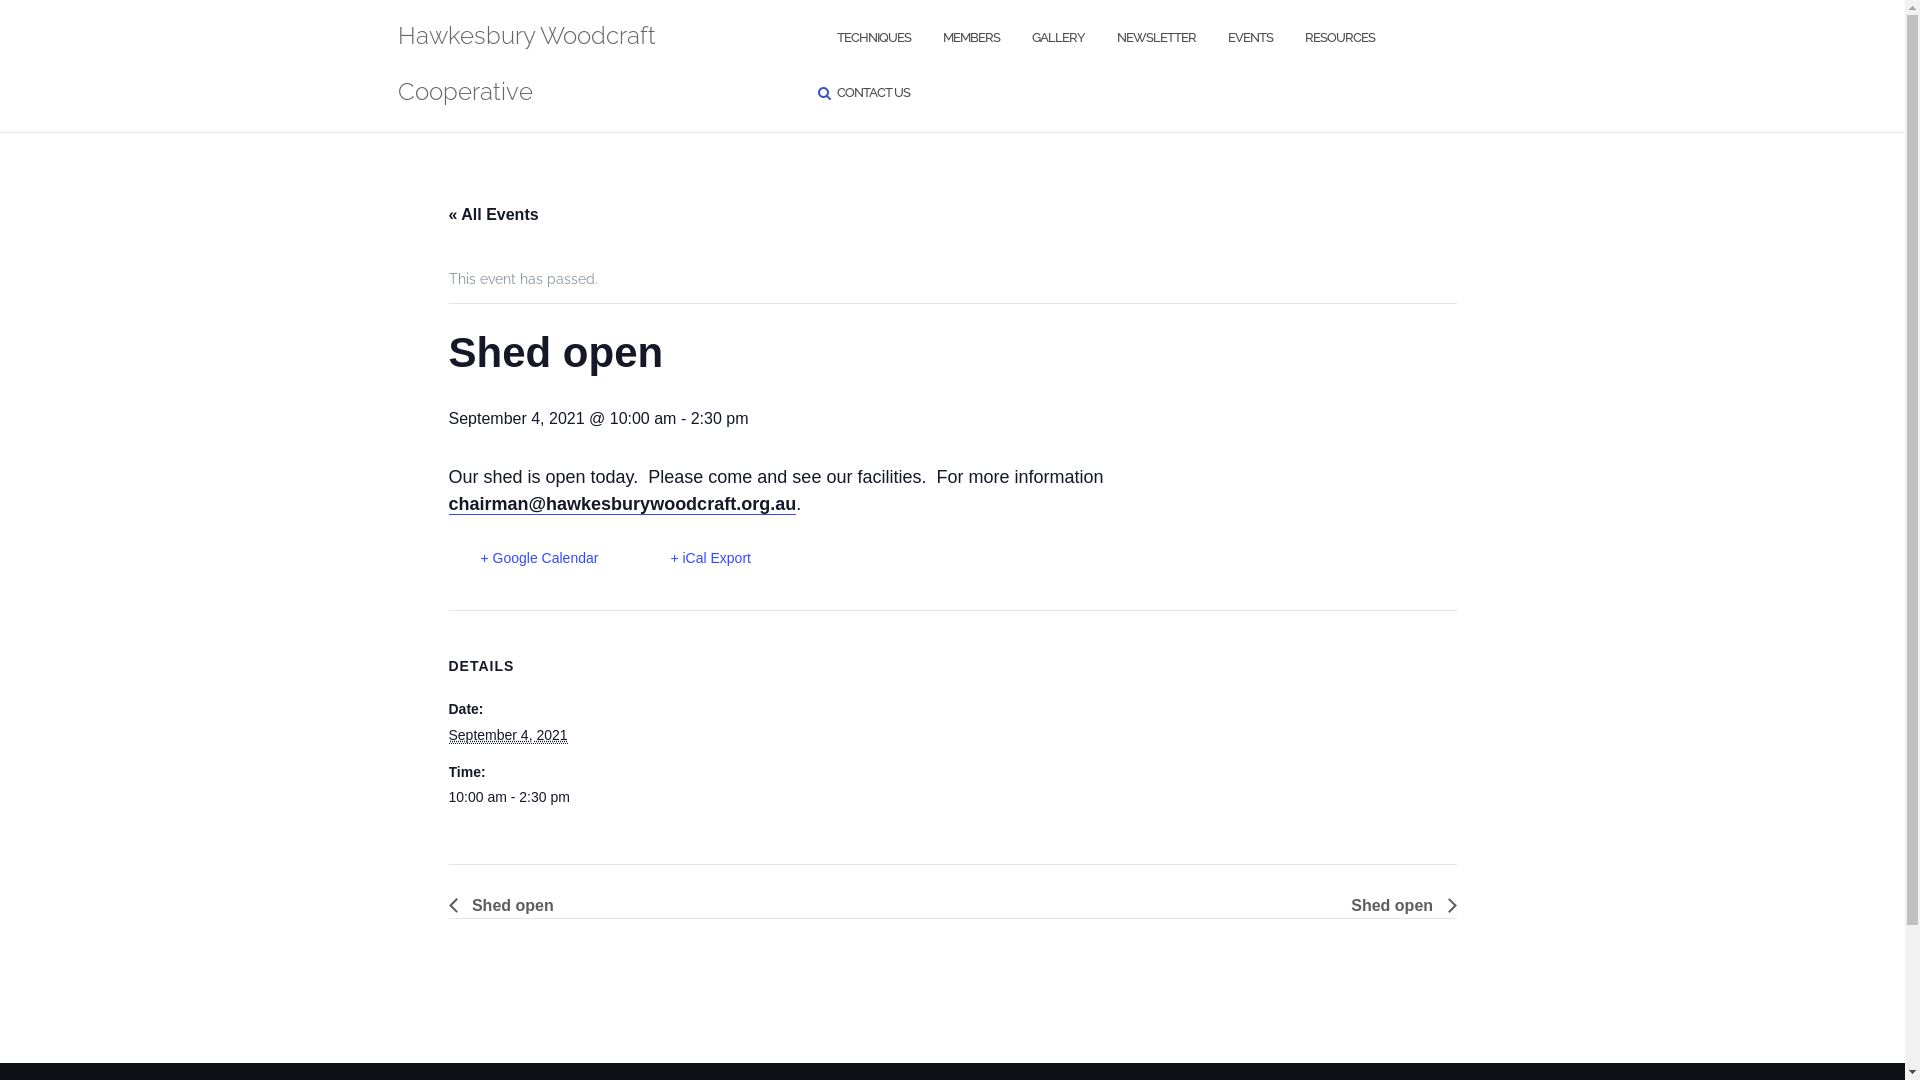 This screenshot has width=1920, height=1080. Describe the element at coordinates (874, 94) in the screenshot. I see `CONTACT US` at that location.